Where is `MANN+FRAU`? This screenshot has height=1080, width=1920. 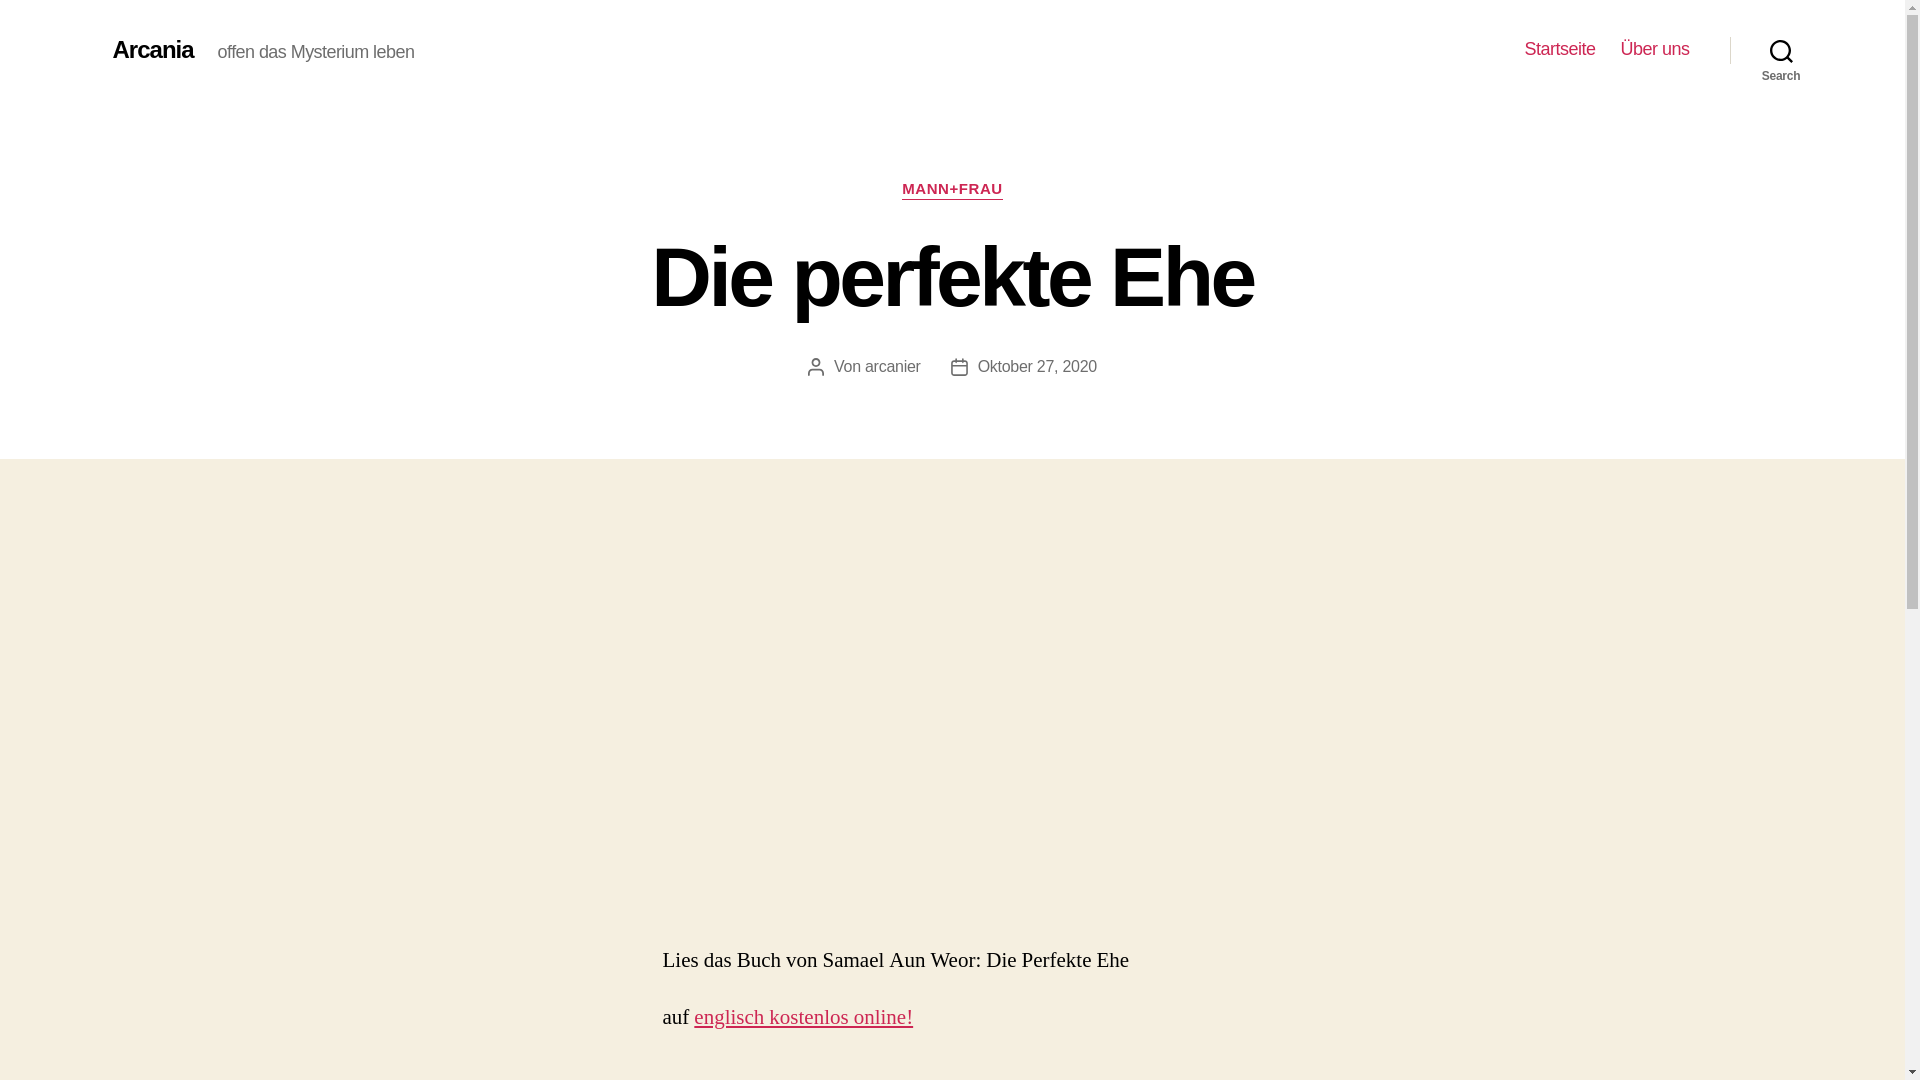
MANN+FRAU is located at coordinates (952, 190).